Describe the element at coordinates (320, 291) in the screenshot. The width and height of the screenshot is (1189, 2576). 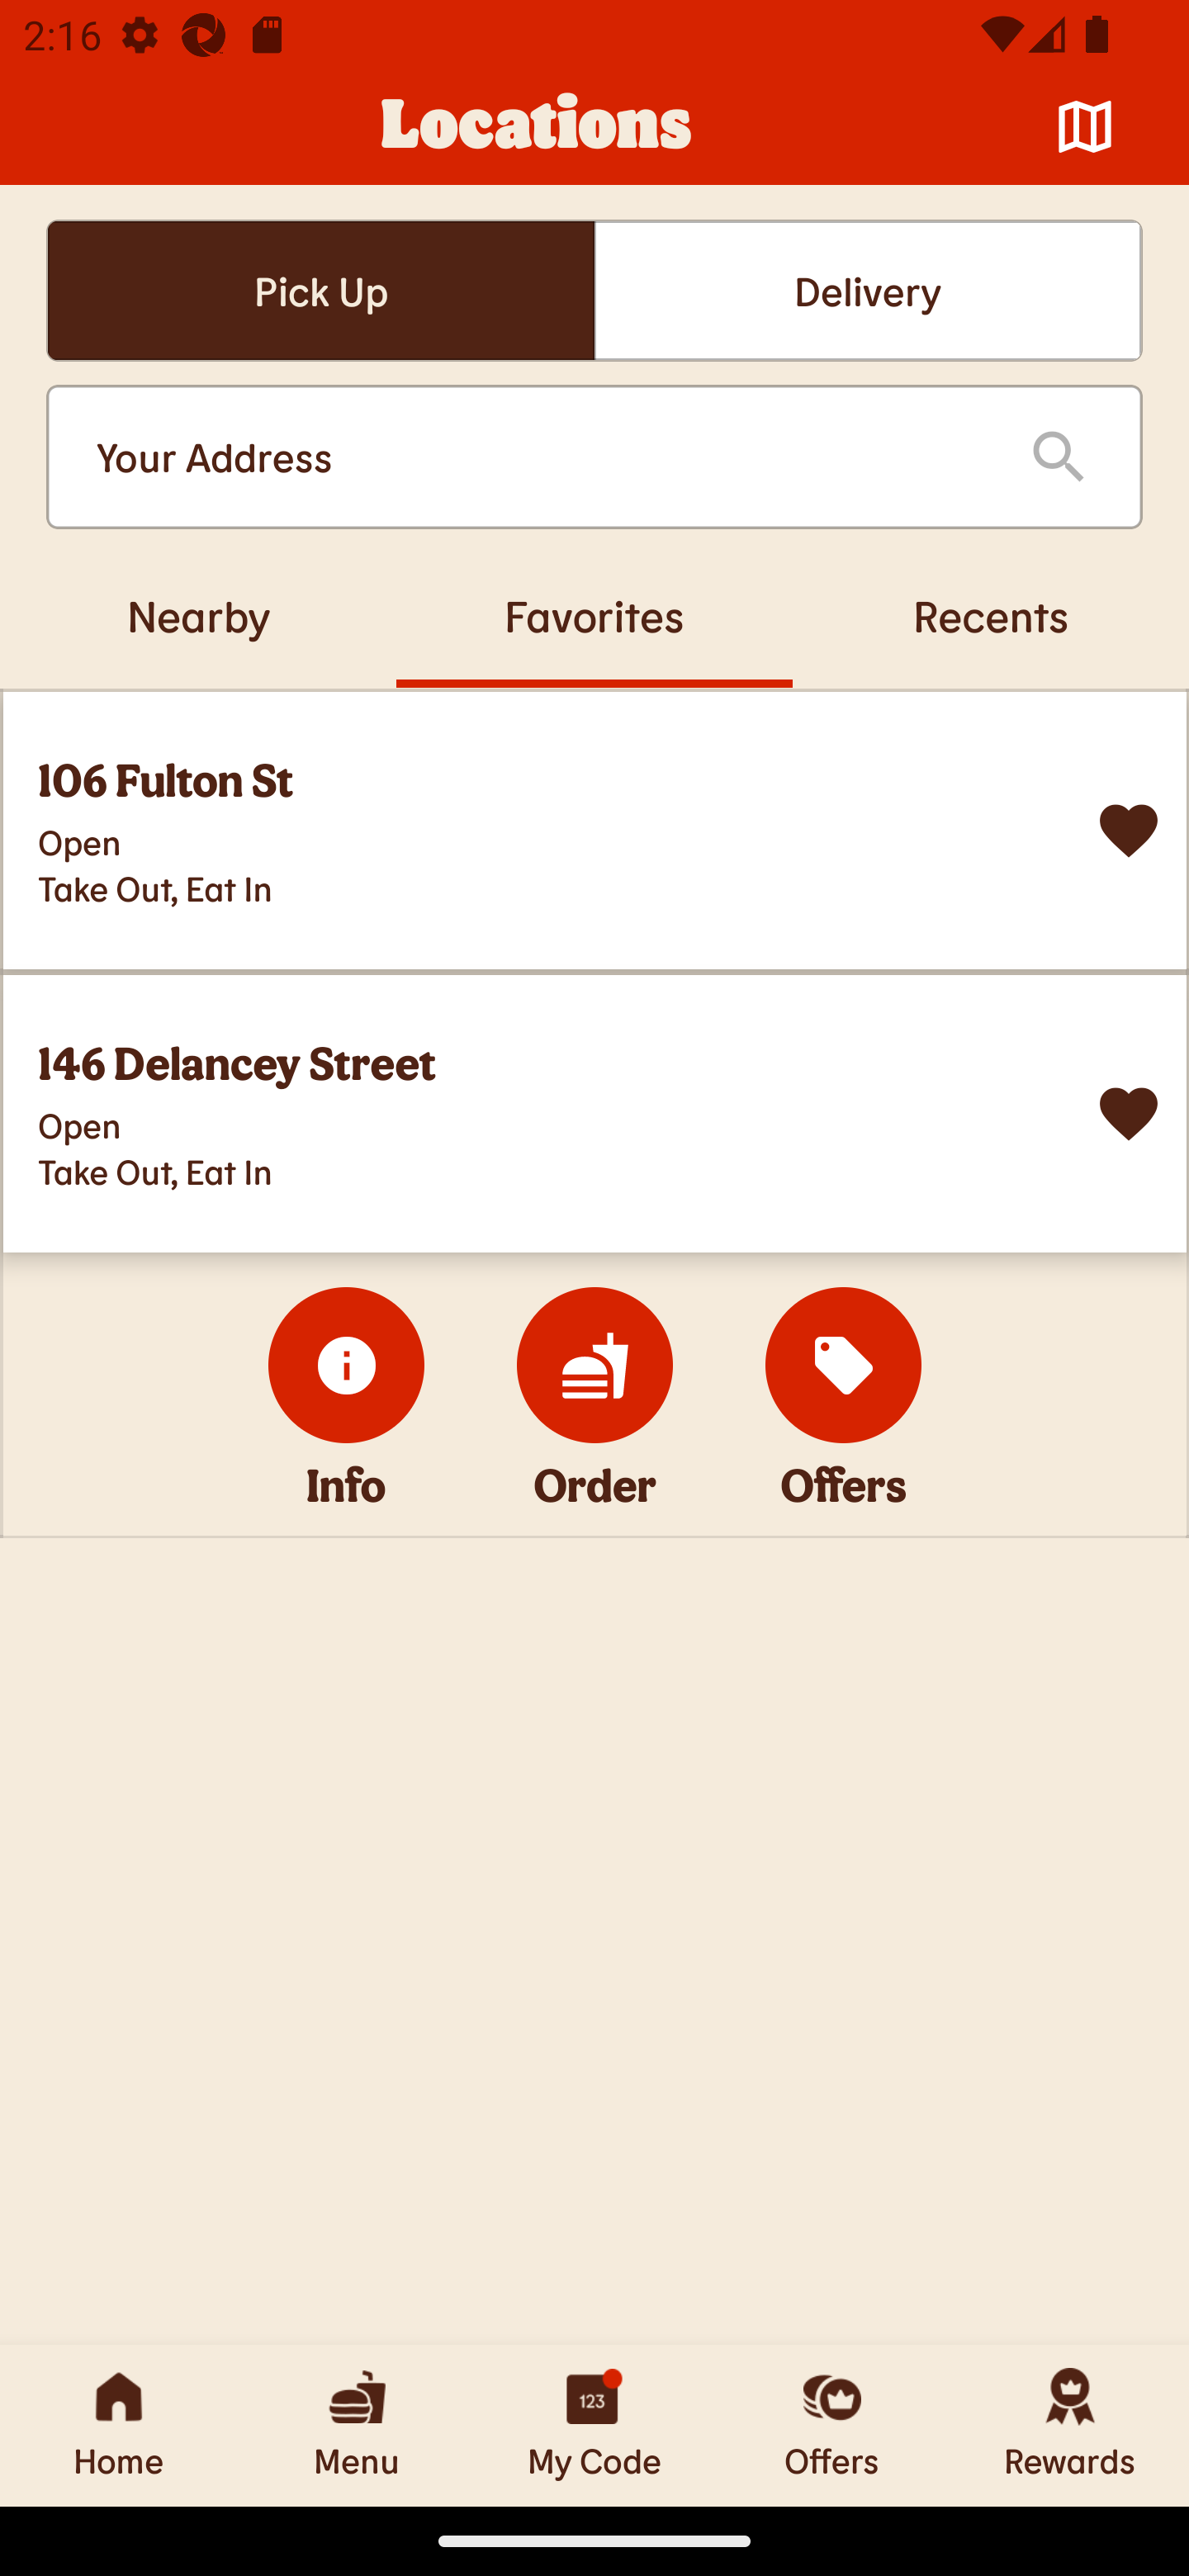
I see `Pick UpSelected Pick UpSelected Pick Up` at that location.